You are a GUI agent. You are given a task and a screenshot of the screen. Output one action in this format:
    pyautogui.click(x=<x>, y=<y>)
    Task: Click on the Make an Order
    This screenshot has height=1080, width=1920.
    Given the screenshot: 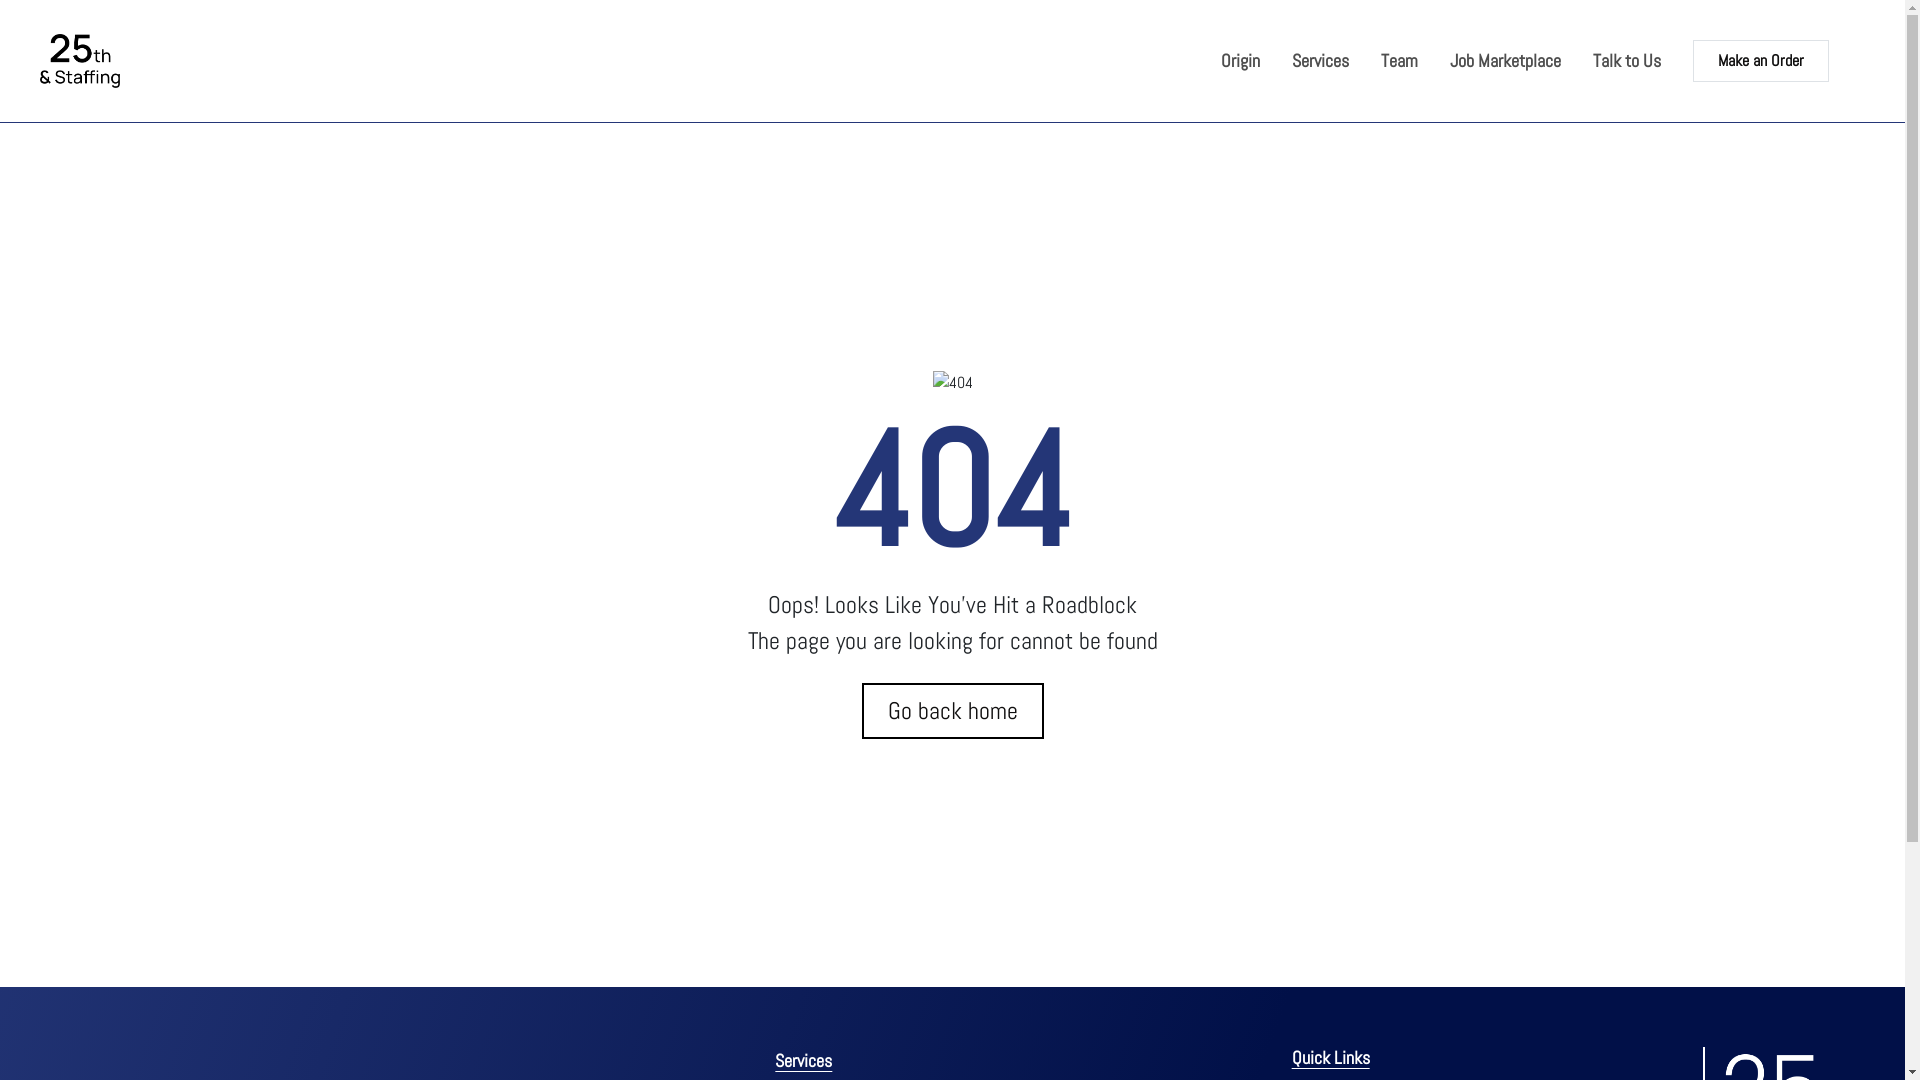 What is the action you would take?
    pyautogui.click(x=1761, y=61)
    